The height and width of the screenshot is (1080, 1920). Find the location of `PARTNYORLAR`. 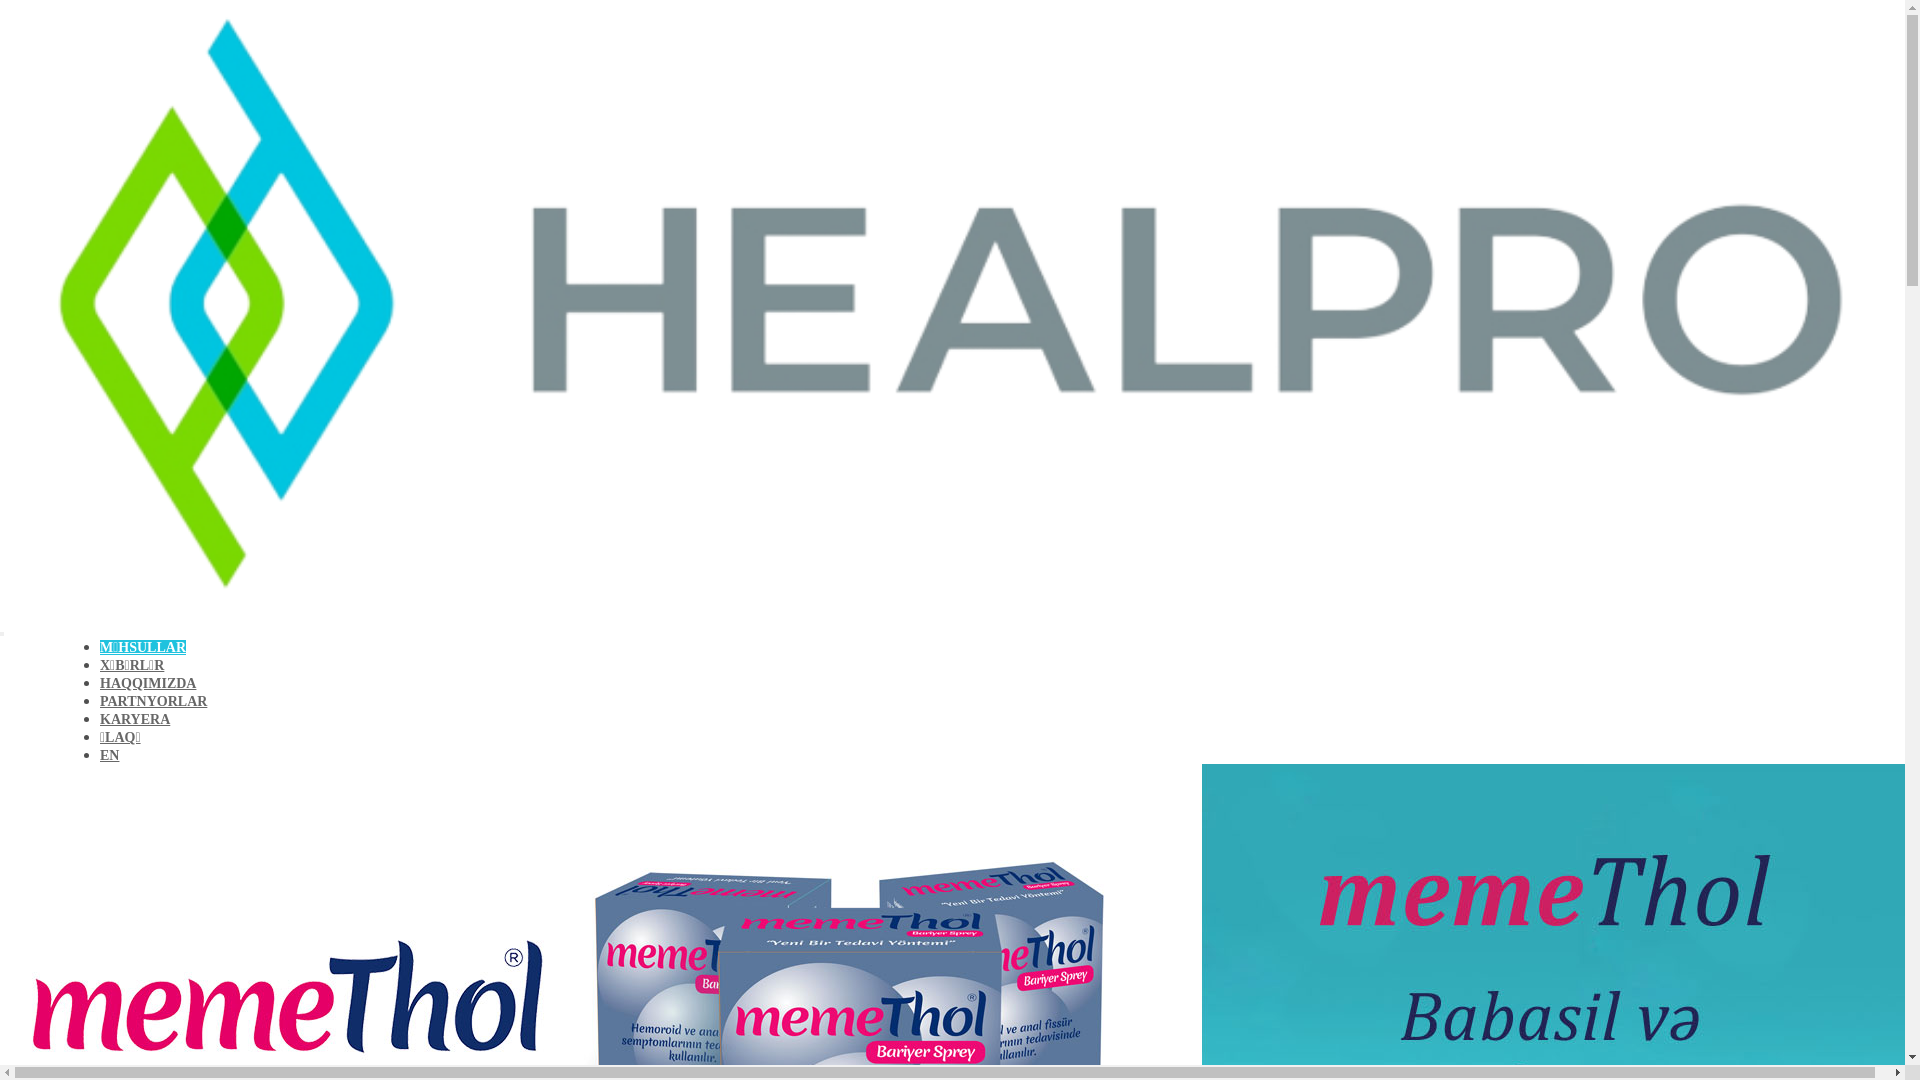

PARTNYORLAR is located at coordinates (154, 702).